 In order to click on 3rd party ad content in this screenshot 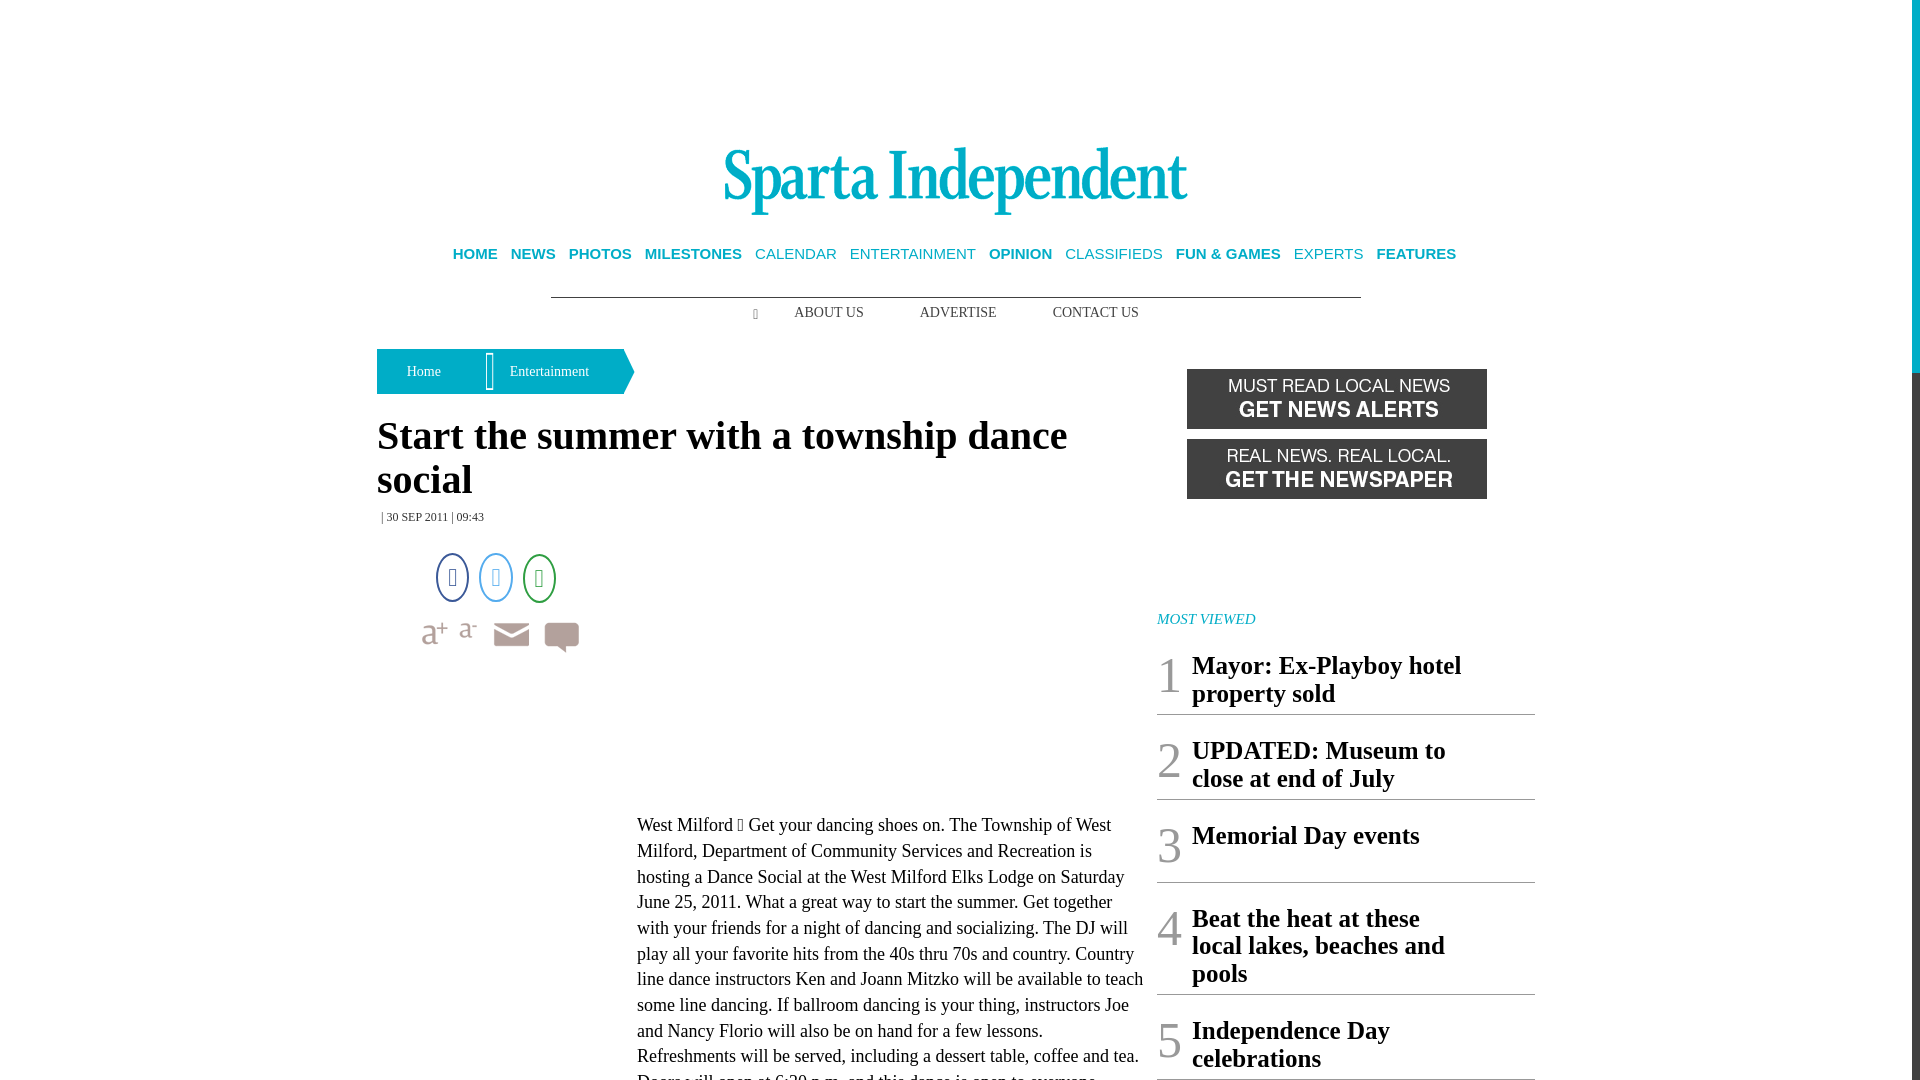, I will do `click(956, 66)`.